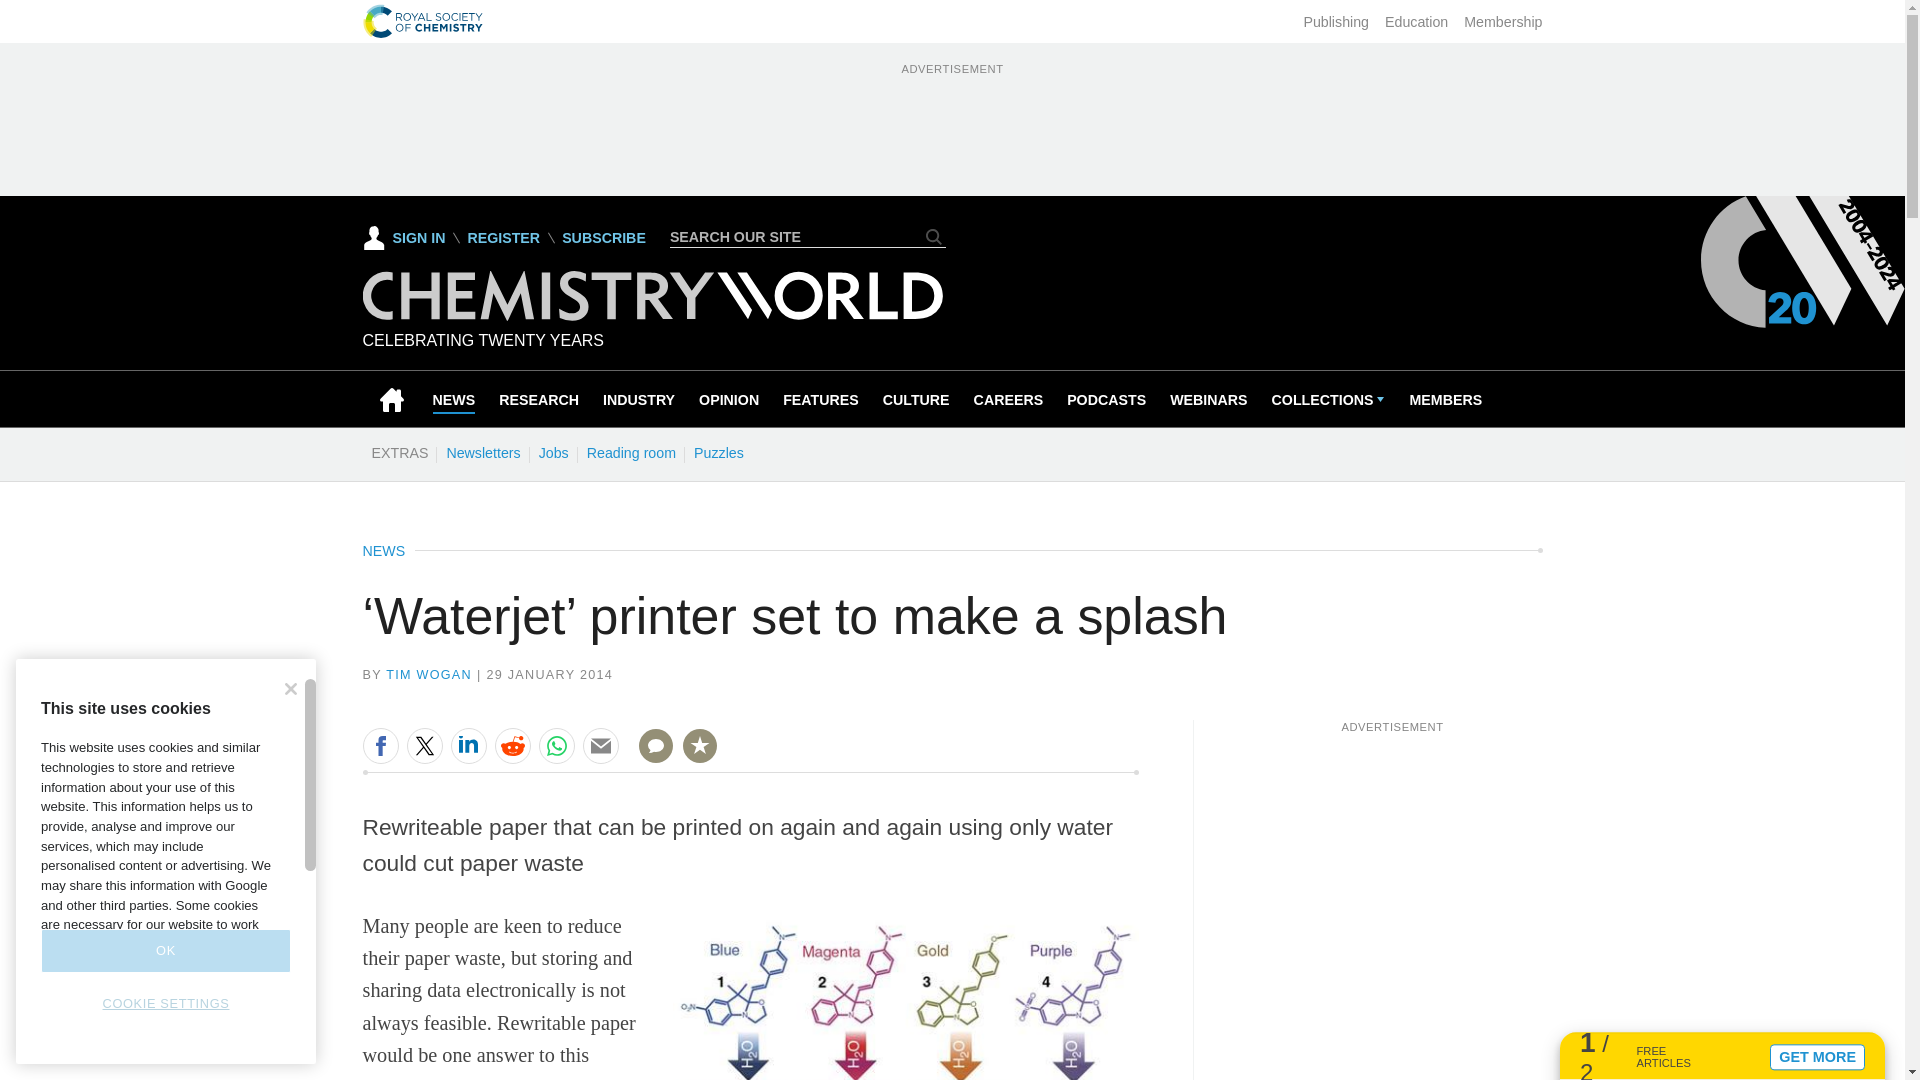  I want to click on Share this by email, so click(600, 745).